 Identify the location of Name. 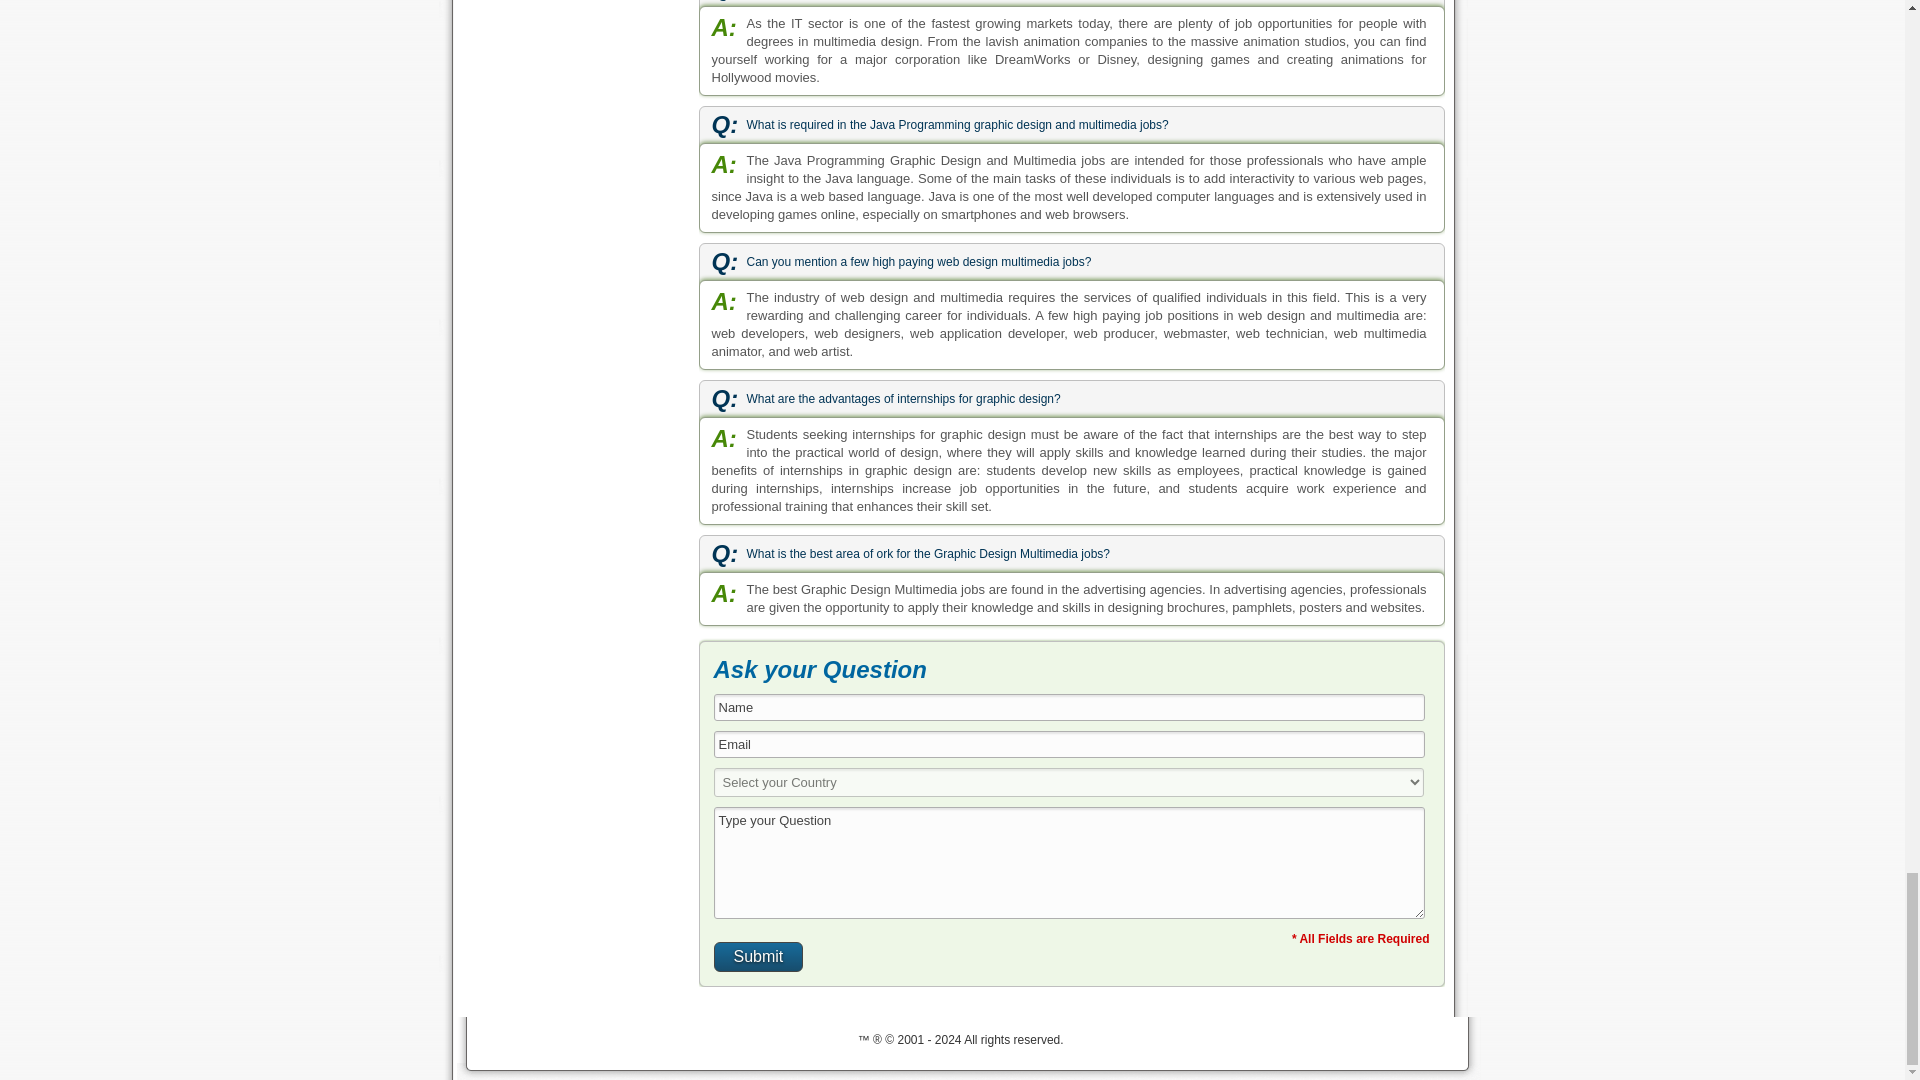
(1070, 708).